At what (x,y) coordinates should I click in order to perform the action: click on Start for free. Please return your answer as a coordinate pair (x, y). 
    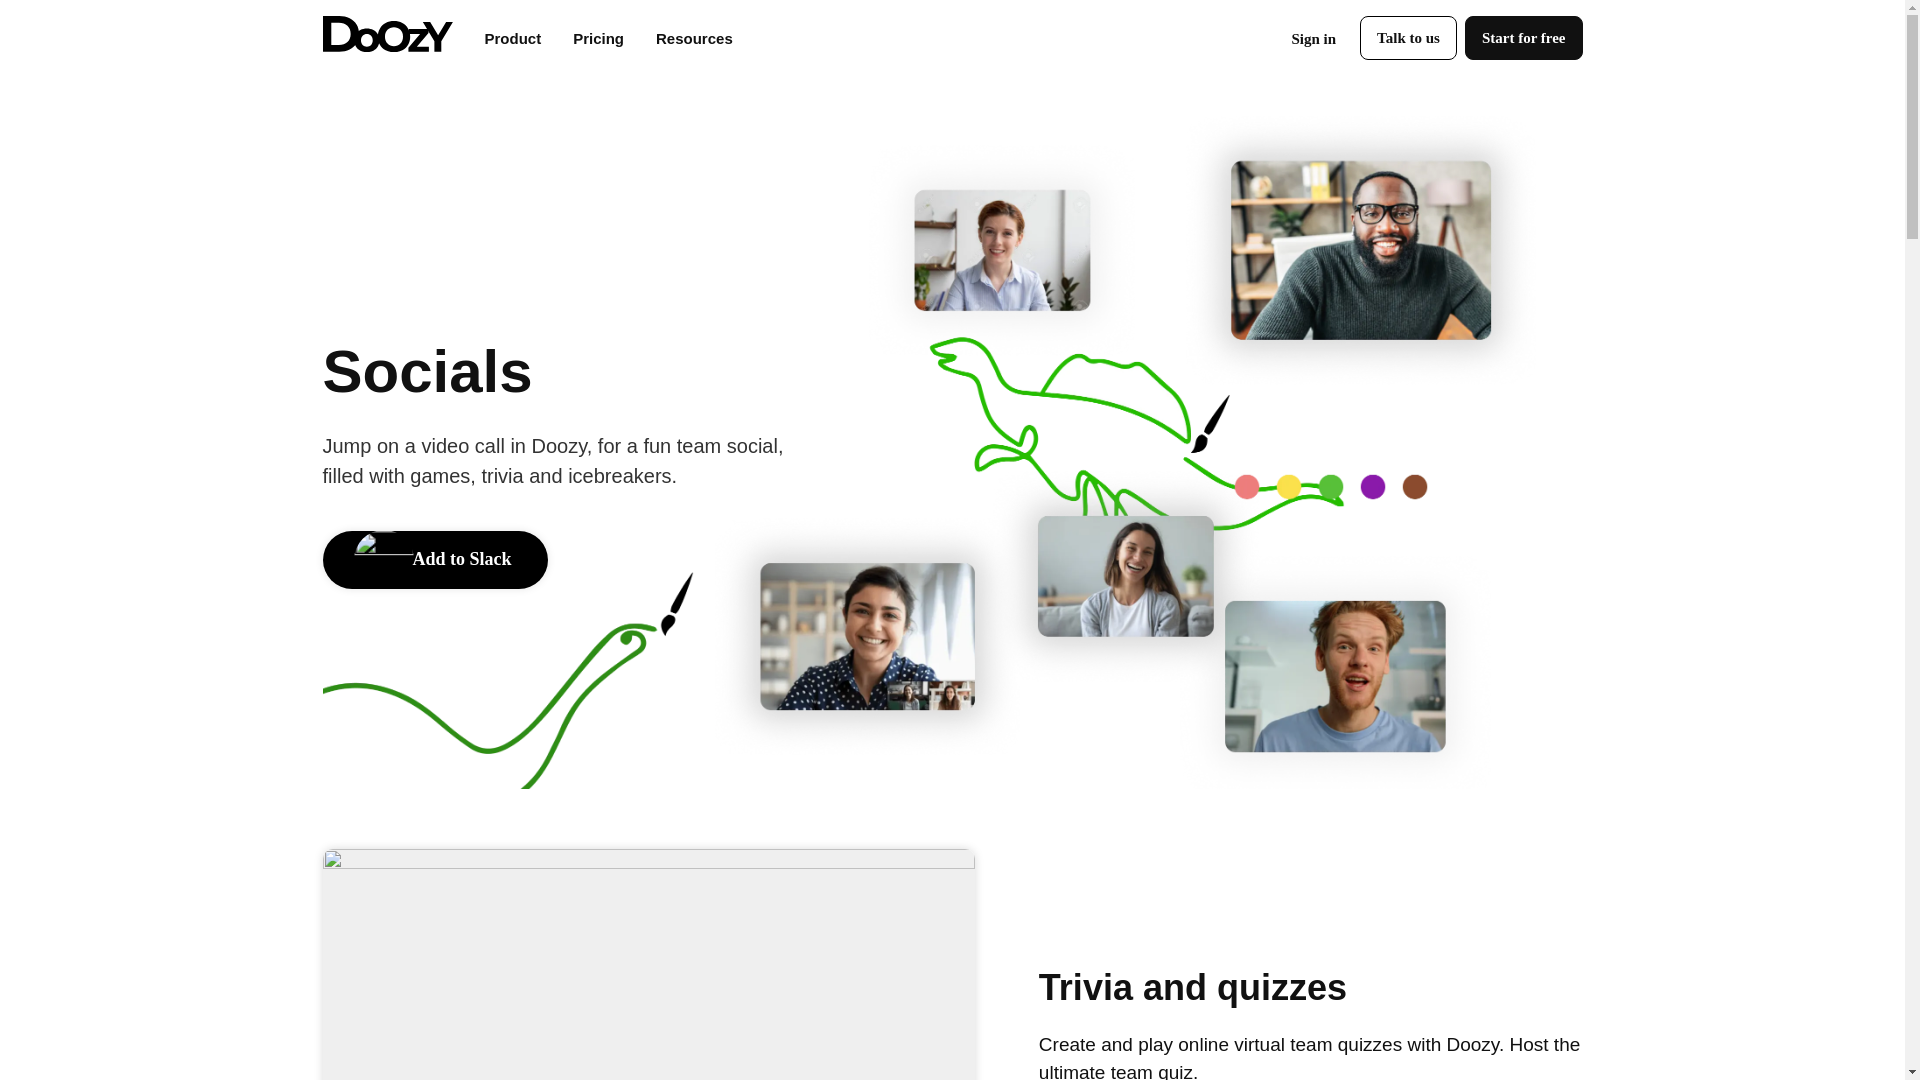
    Looking at the image, I should click on (1523, 38).